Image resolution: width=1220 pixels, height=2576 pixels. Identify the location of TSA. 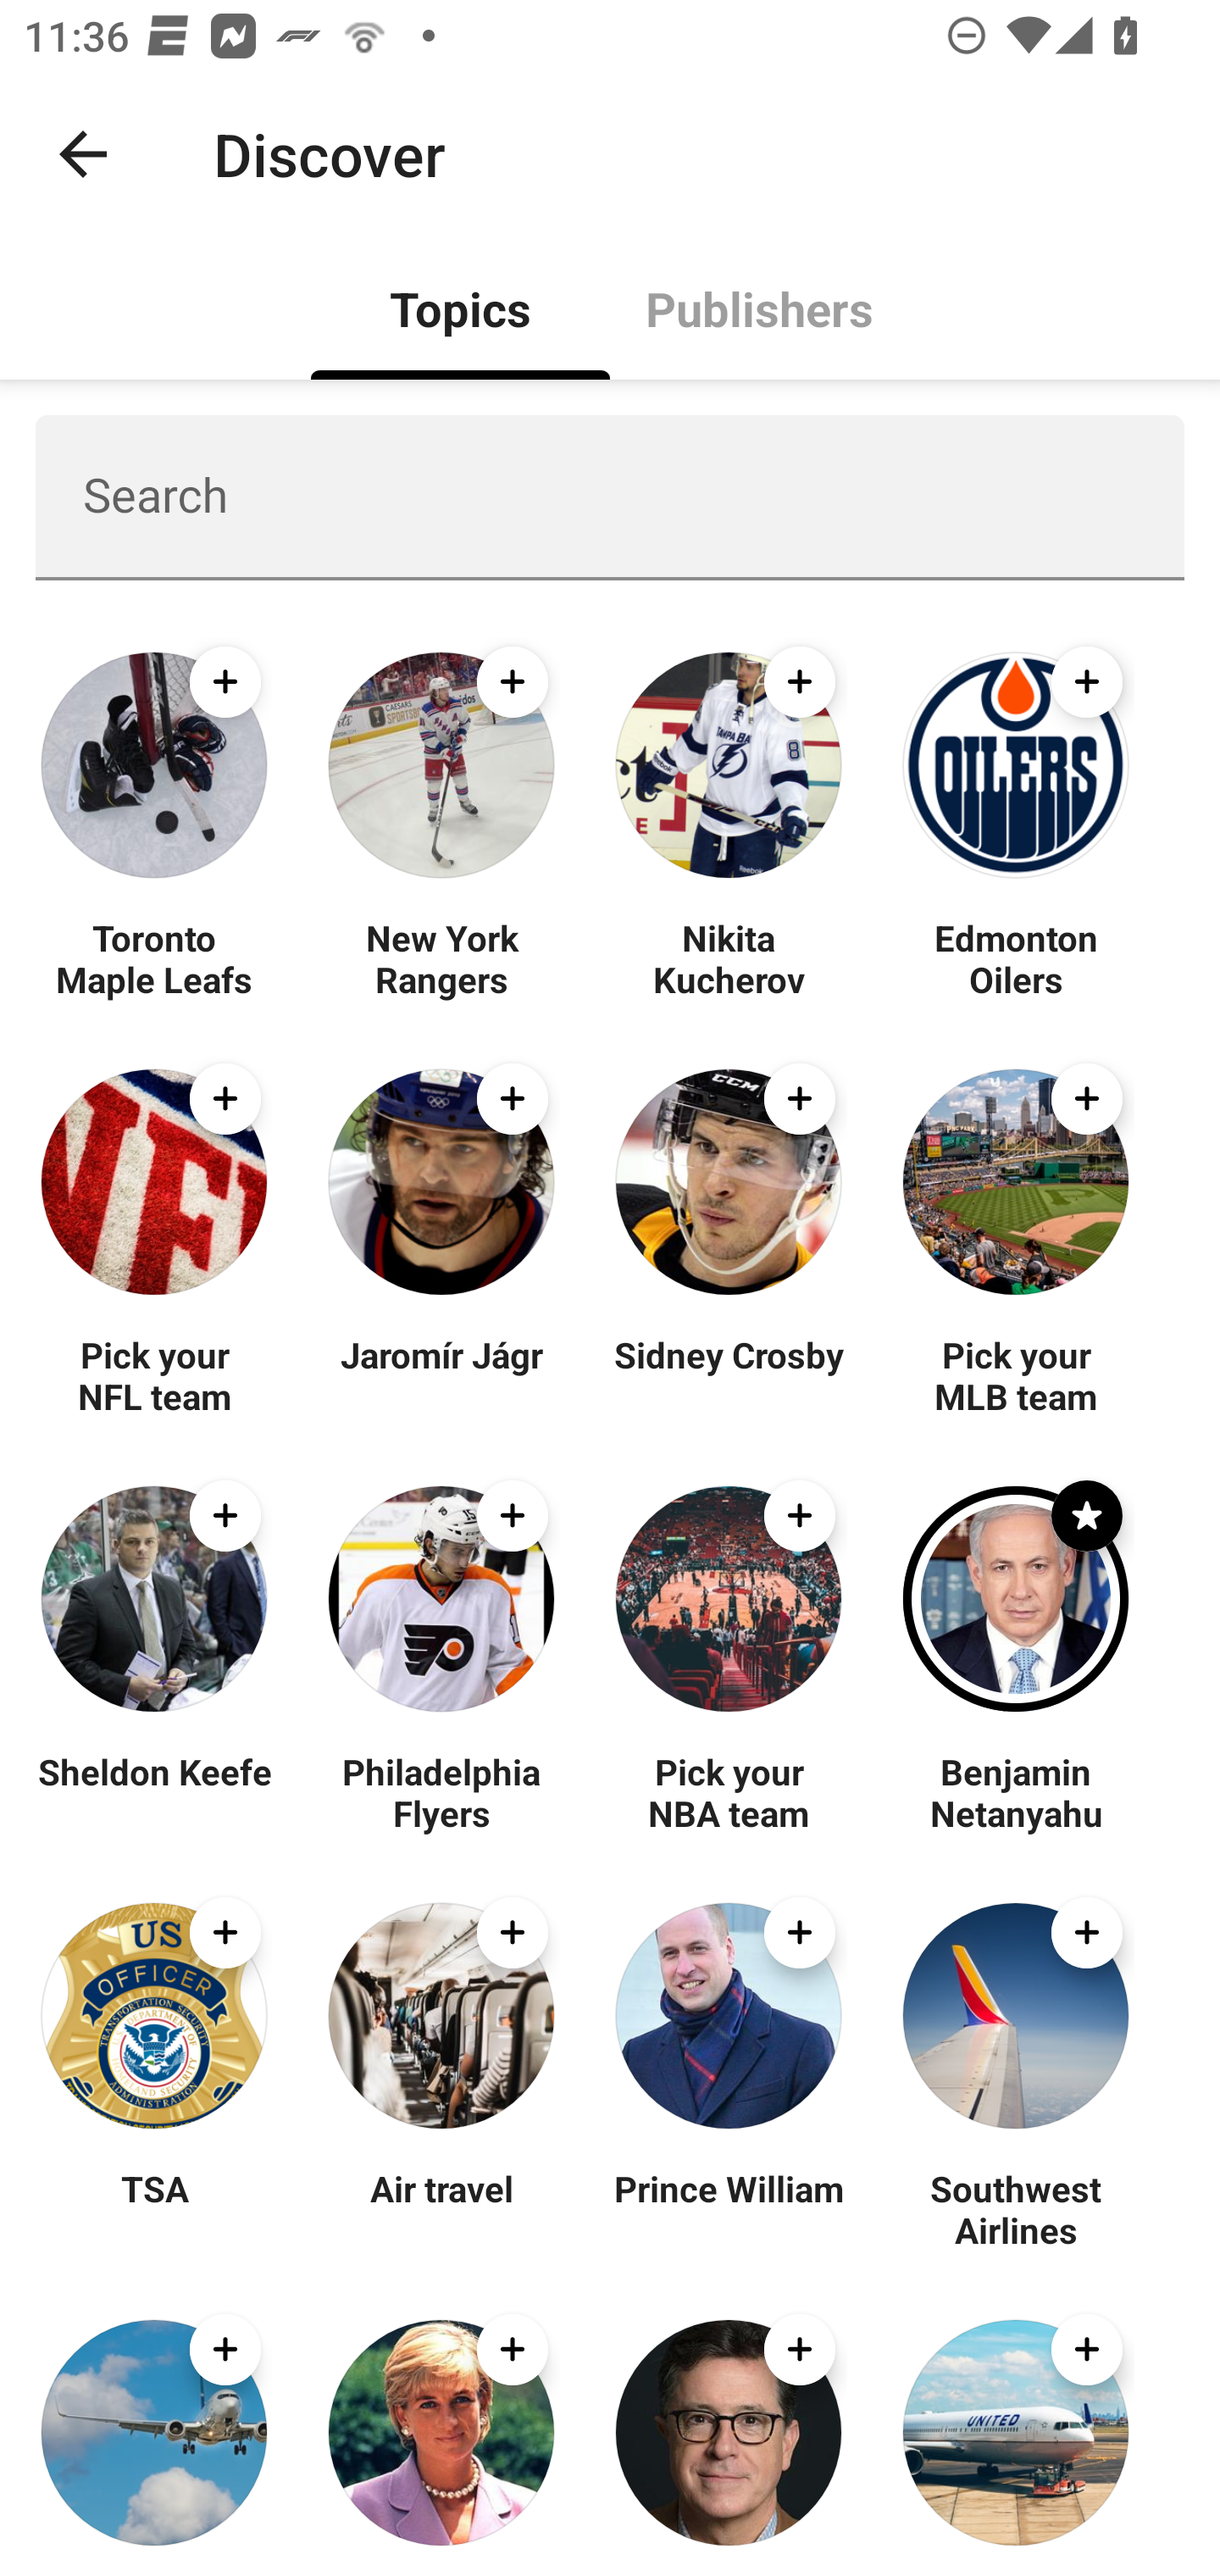
(154, 2208).